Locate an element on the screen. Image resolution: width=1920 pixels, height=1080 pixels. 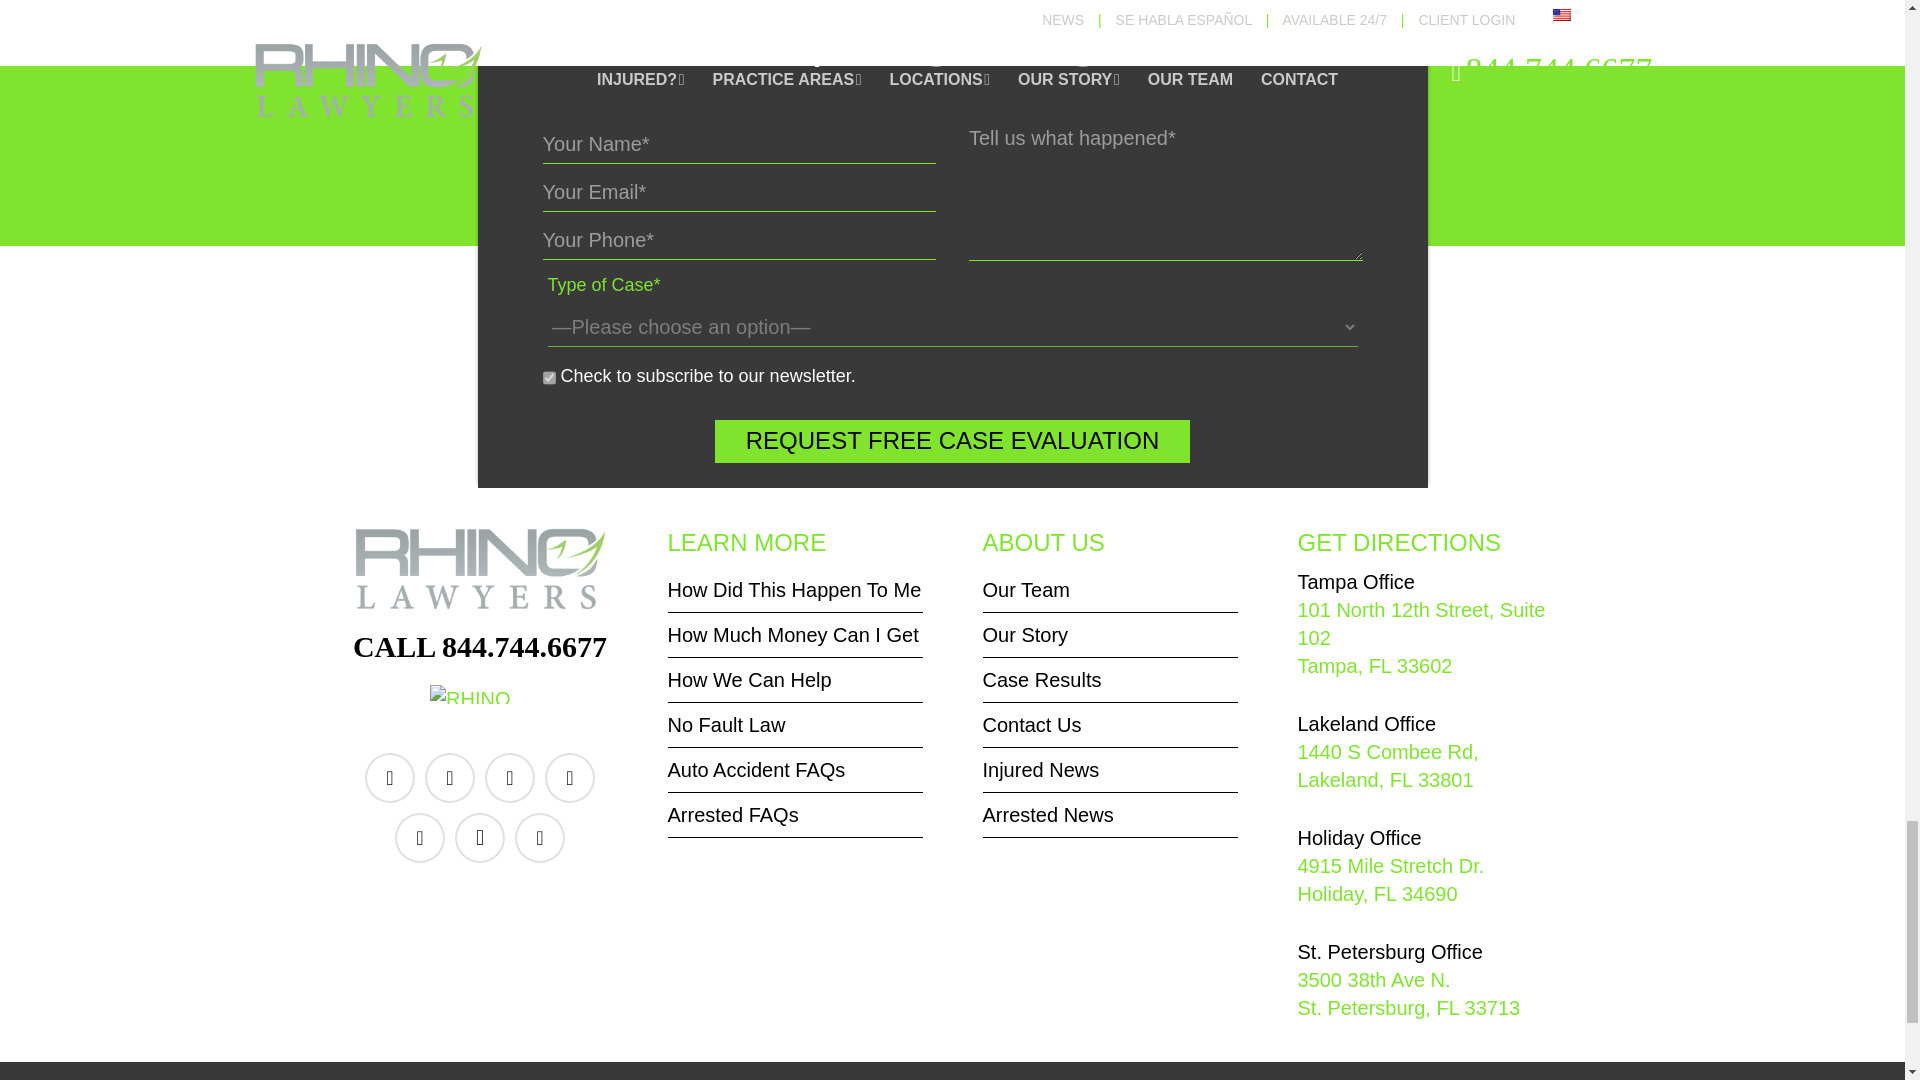
Instagram is located at coordinates (480, 838).